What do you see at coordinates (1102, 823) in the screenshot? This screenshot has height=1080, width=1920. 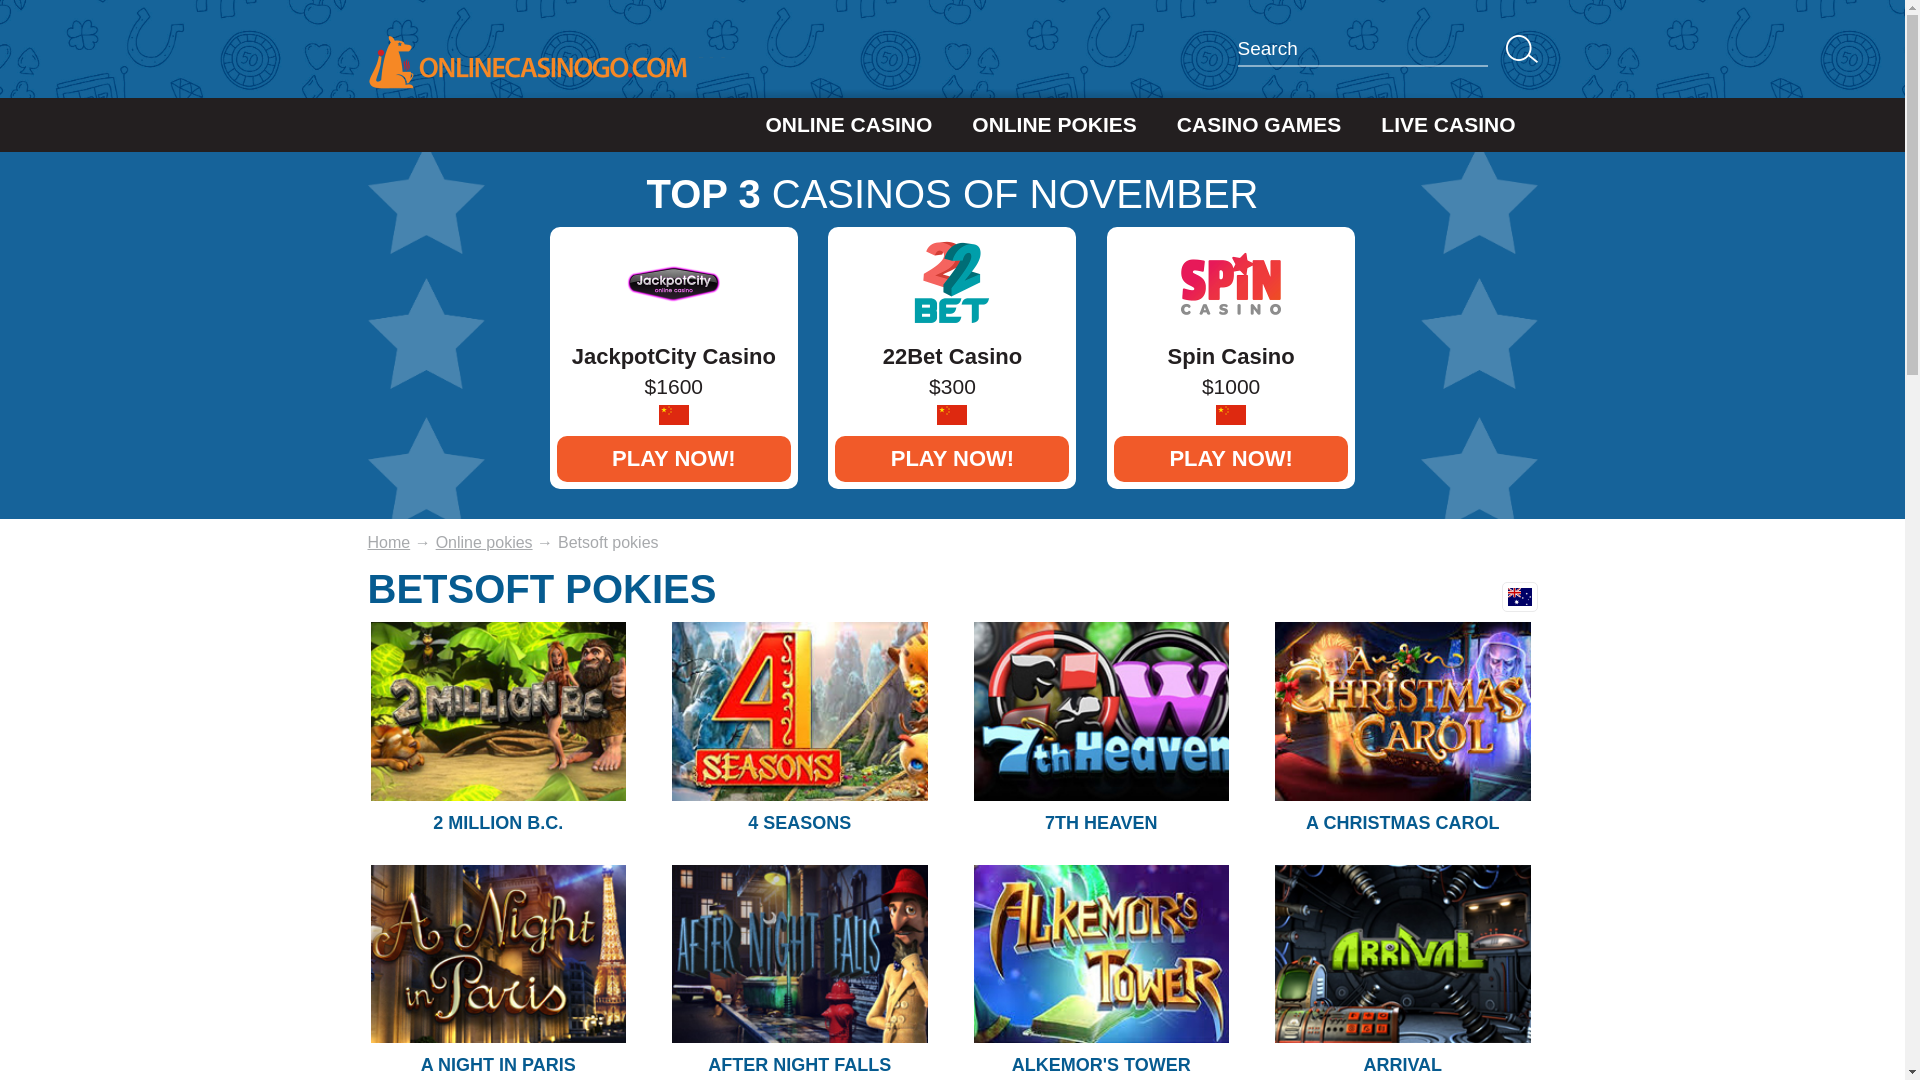 I see `7TH HEAVEN` at bounding box center [1102, 823].